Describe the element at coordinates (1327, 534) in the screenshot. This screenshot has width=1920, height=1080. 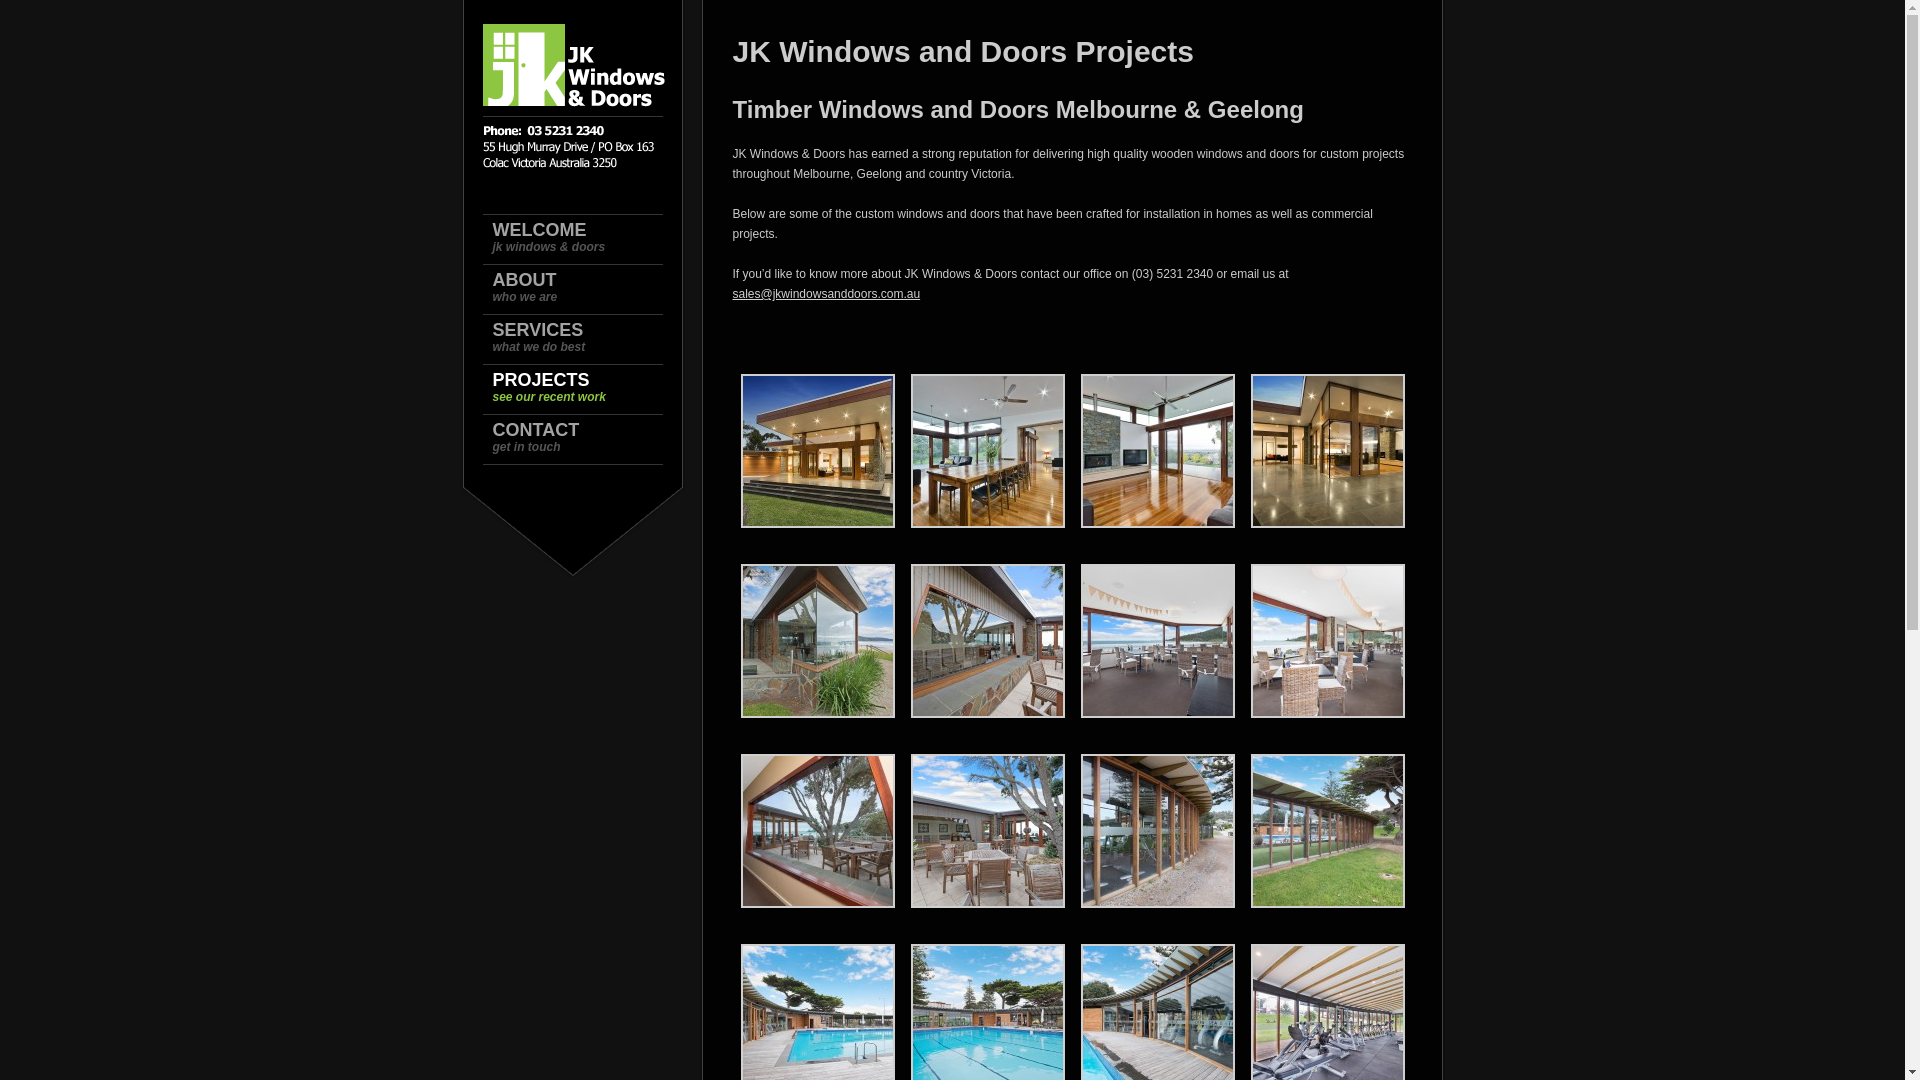
I see `Nevair Court` at that location.